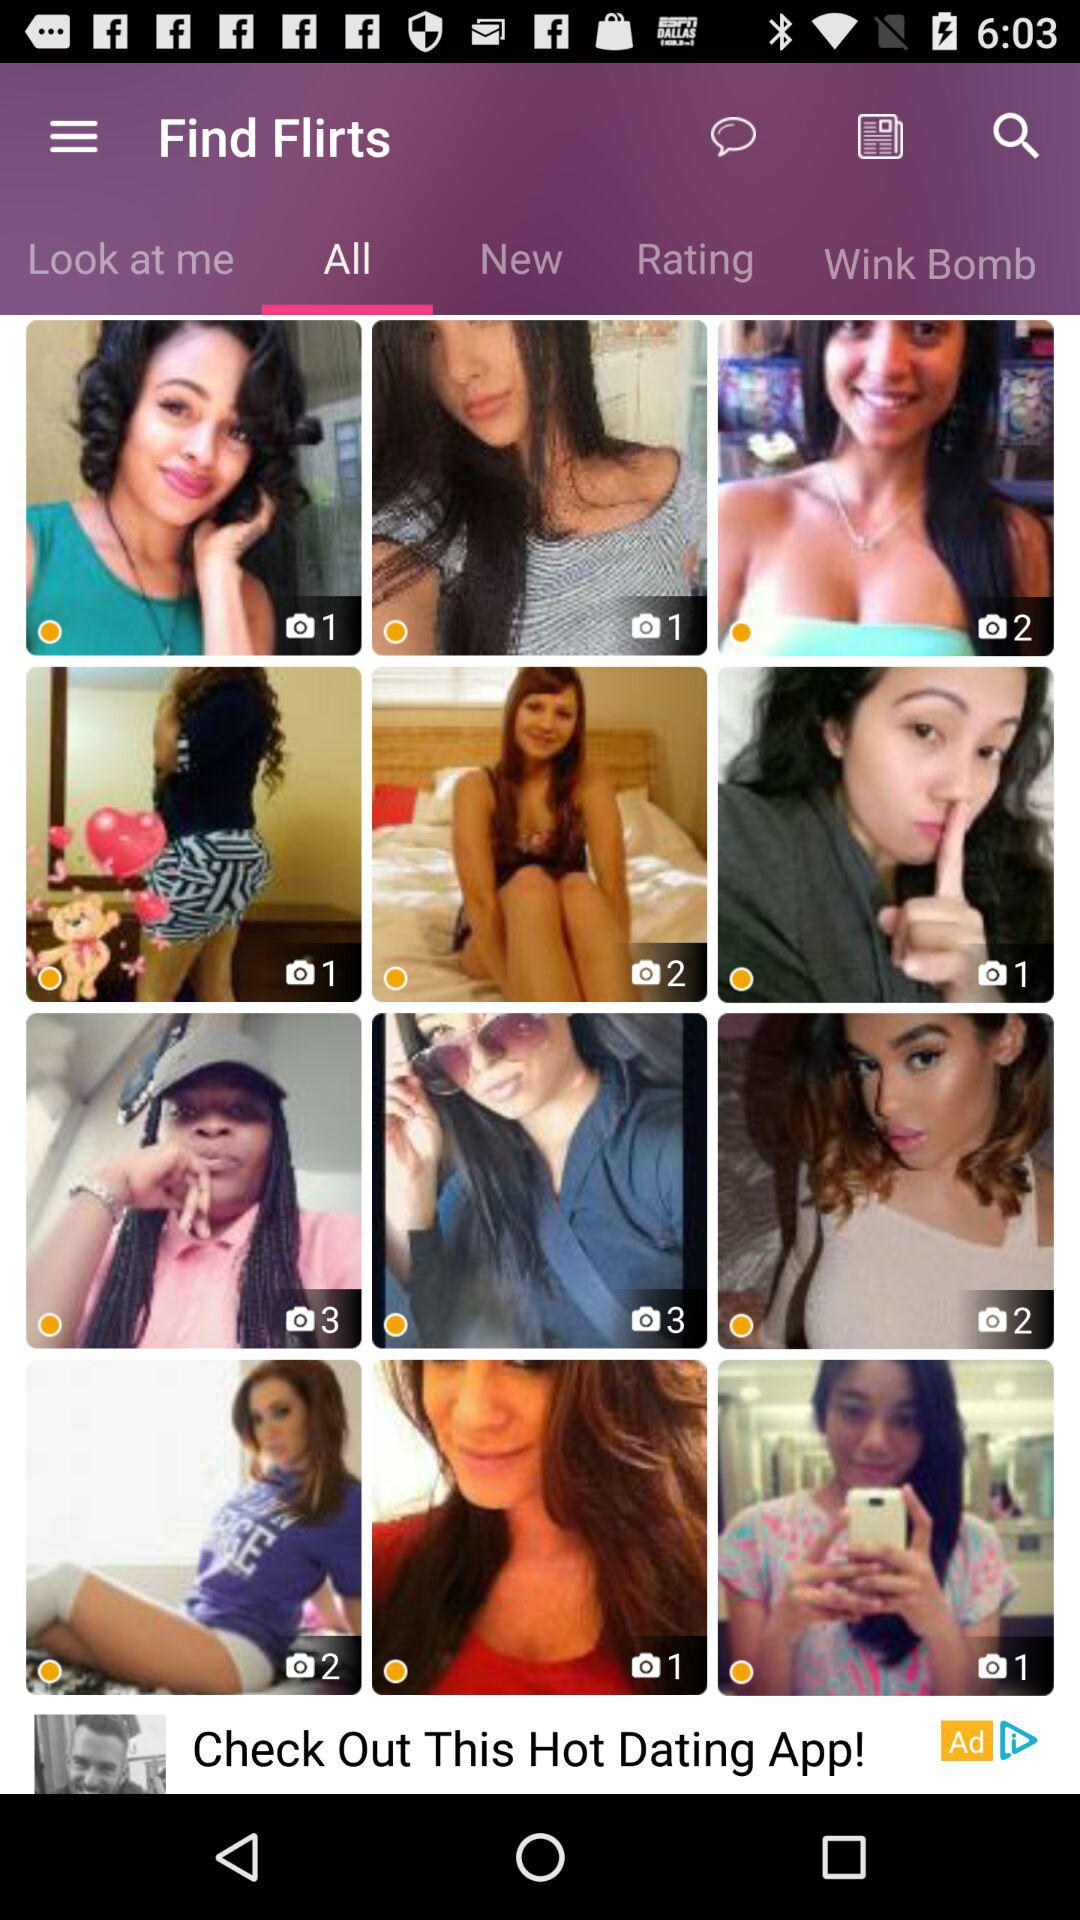 This screenshot has width=1080, height=1920. What do you see at coordinates (539, 1527) in the screenshot?
I see `select the 2 nd image in the 4th row` at bounding box center [539, 1527].